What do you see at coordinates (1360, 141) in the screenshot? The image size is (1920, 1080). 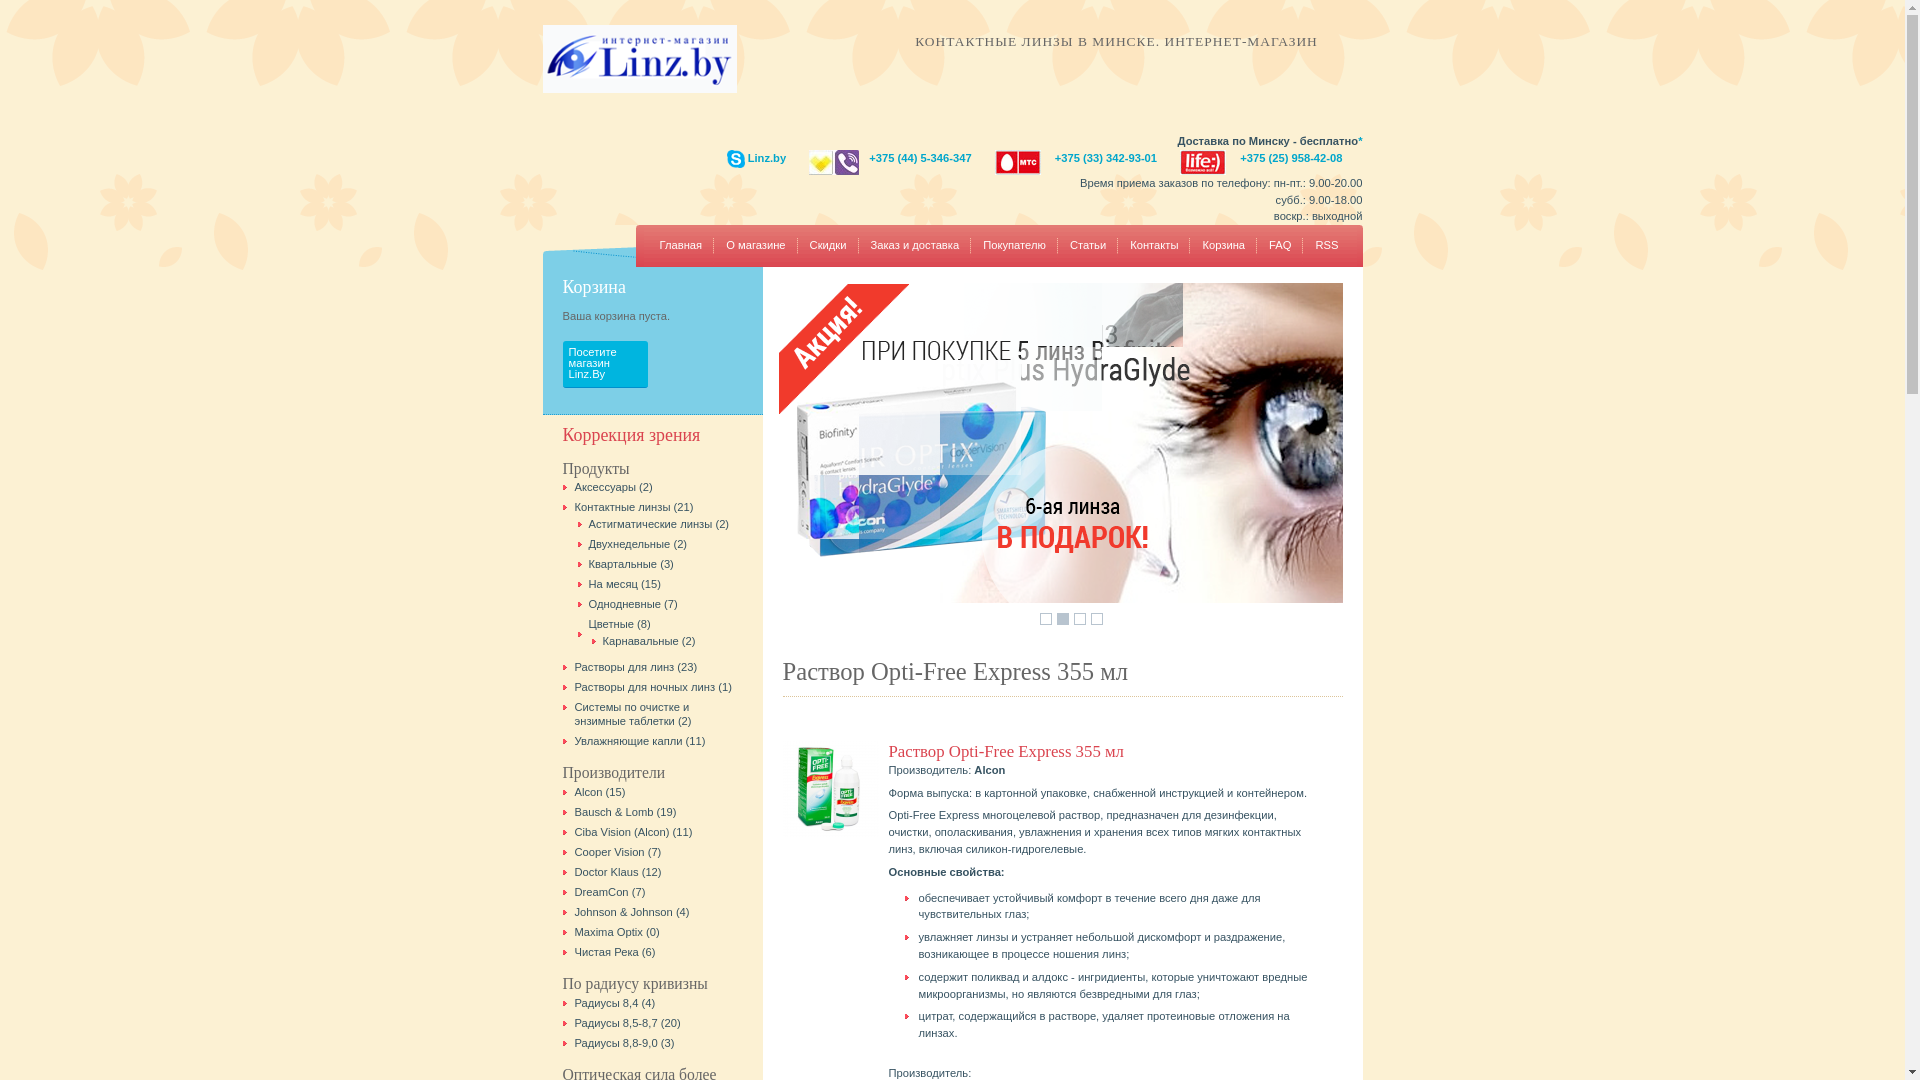 I see `*` at bounding box center [1360, 141].